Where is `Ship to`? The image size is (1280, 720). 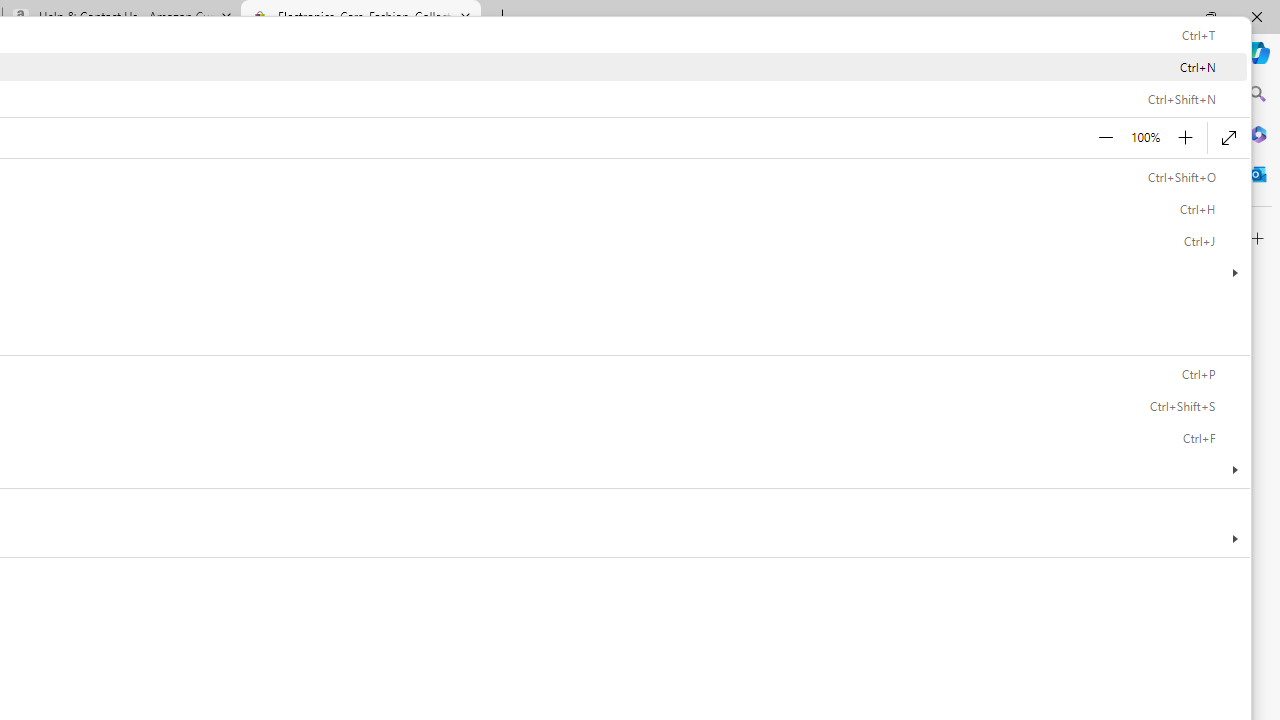
Ship to is located at coordinates (231, 87).